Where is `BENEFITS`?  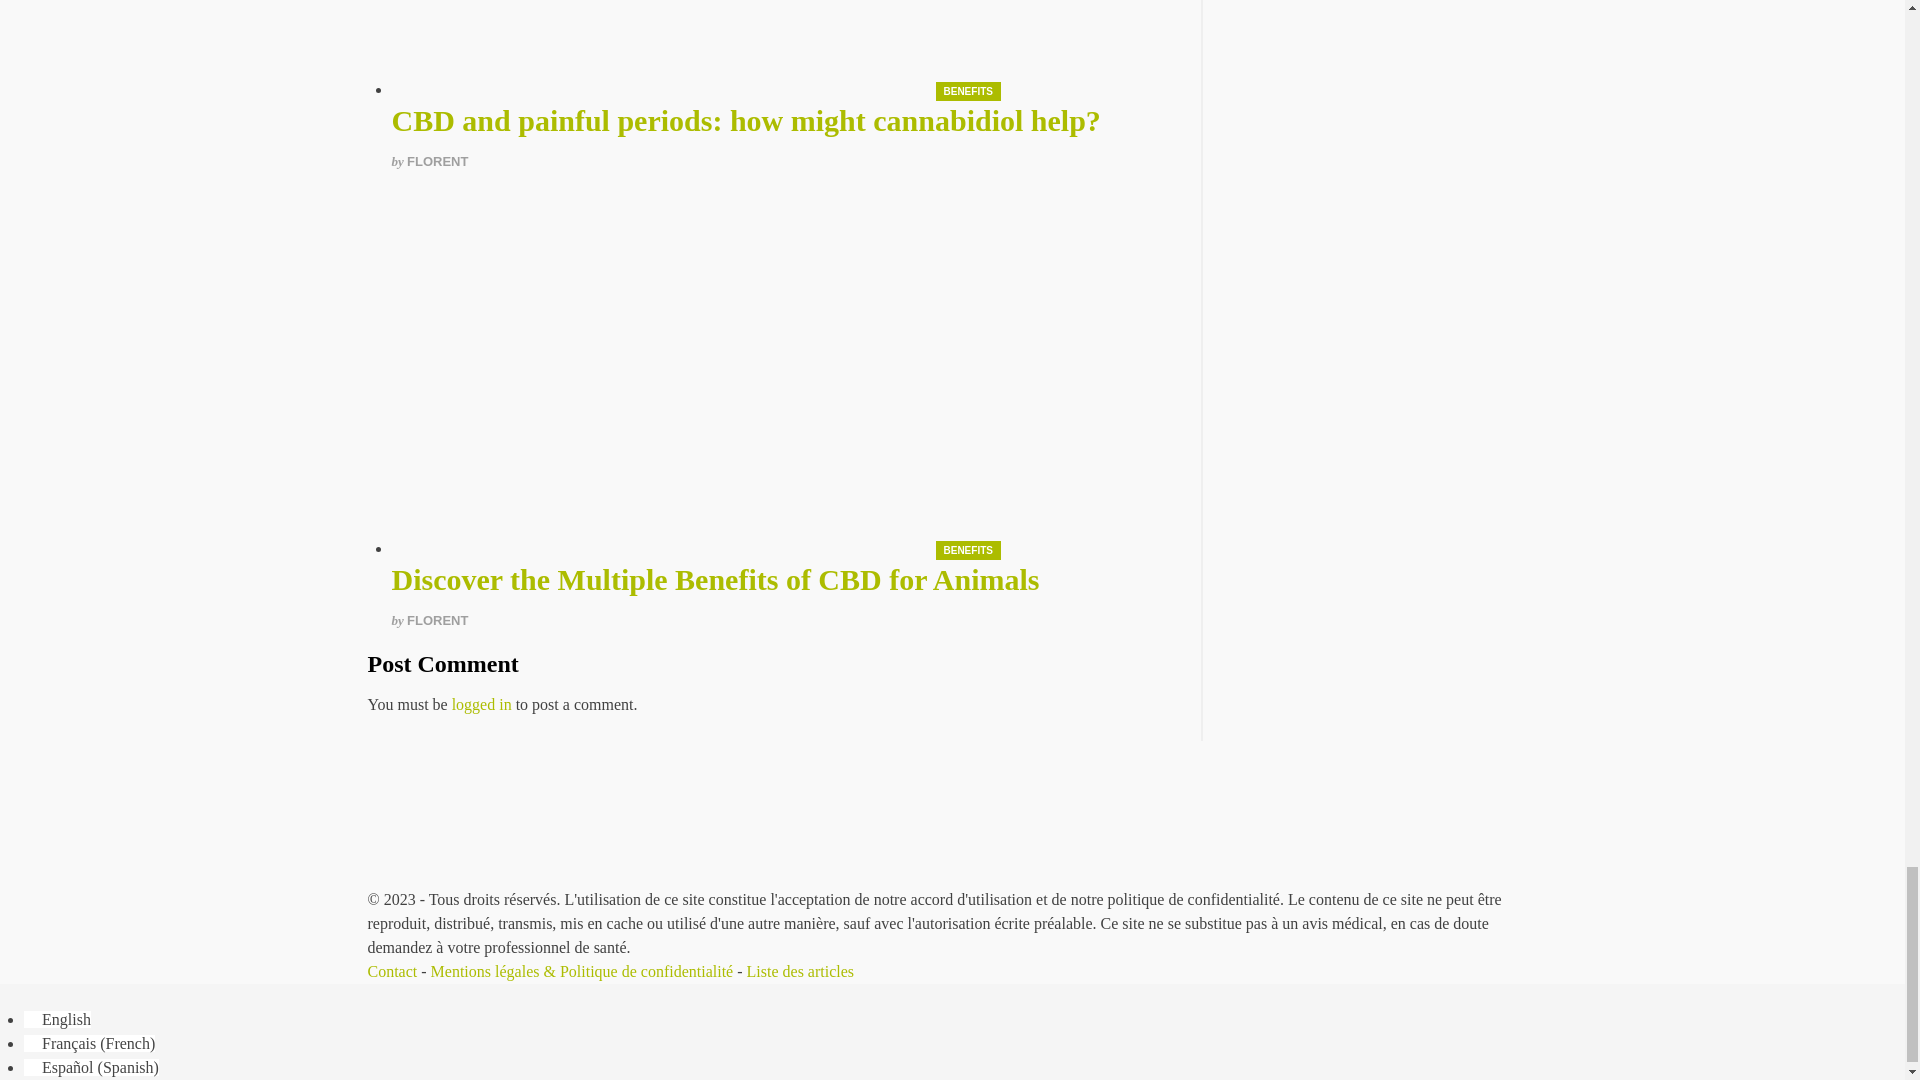
BENEFITS is located at coordinates (968, 92).